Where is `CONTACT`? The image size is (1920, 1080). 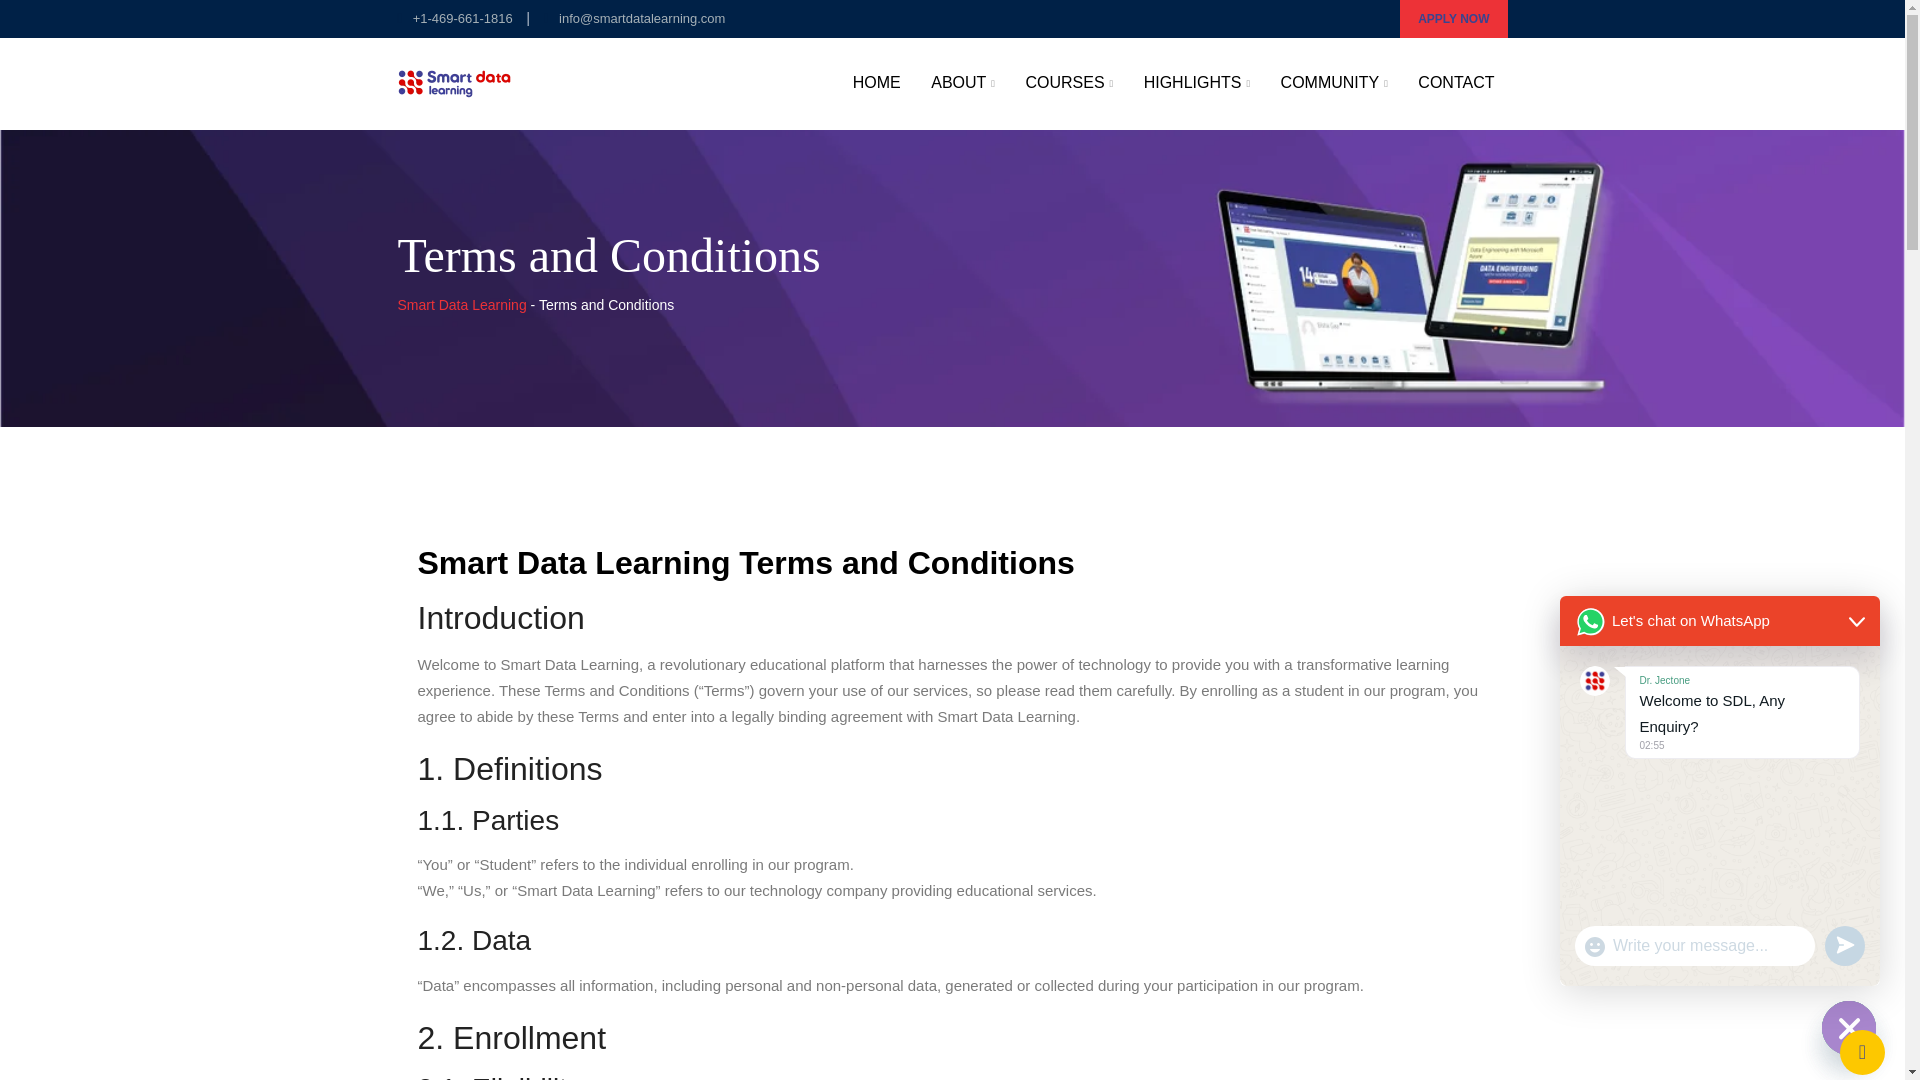
CONTACT is located at coordinates (1456, 82).